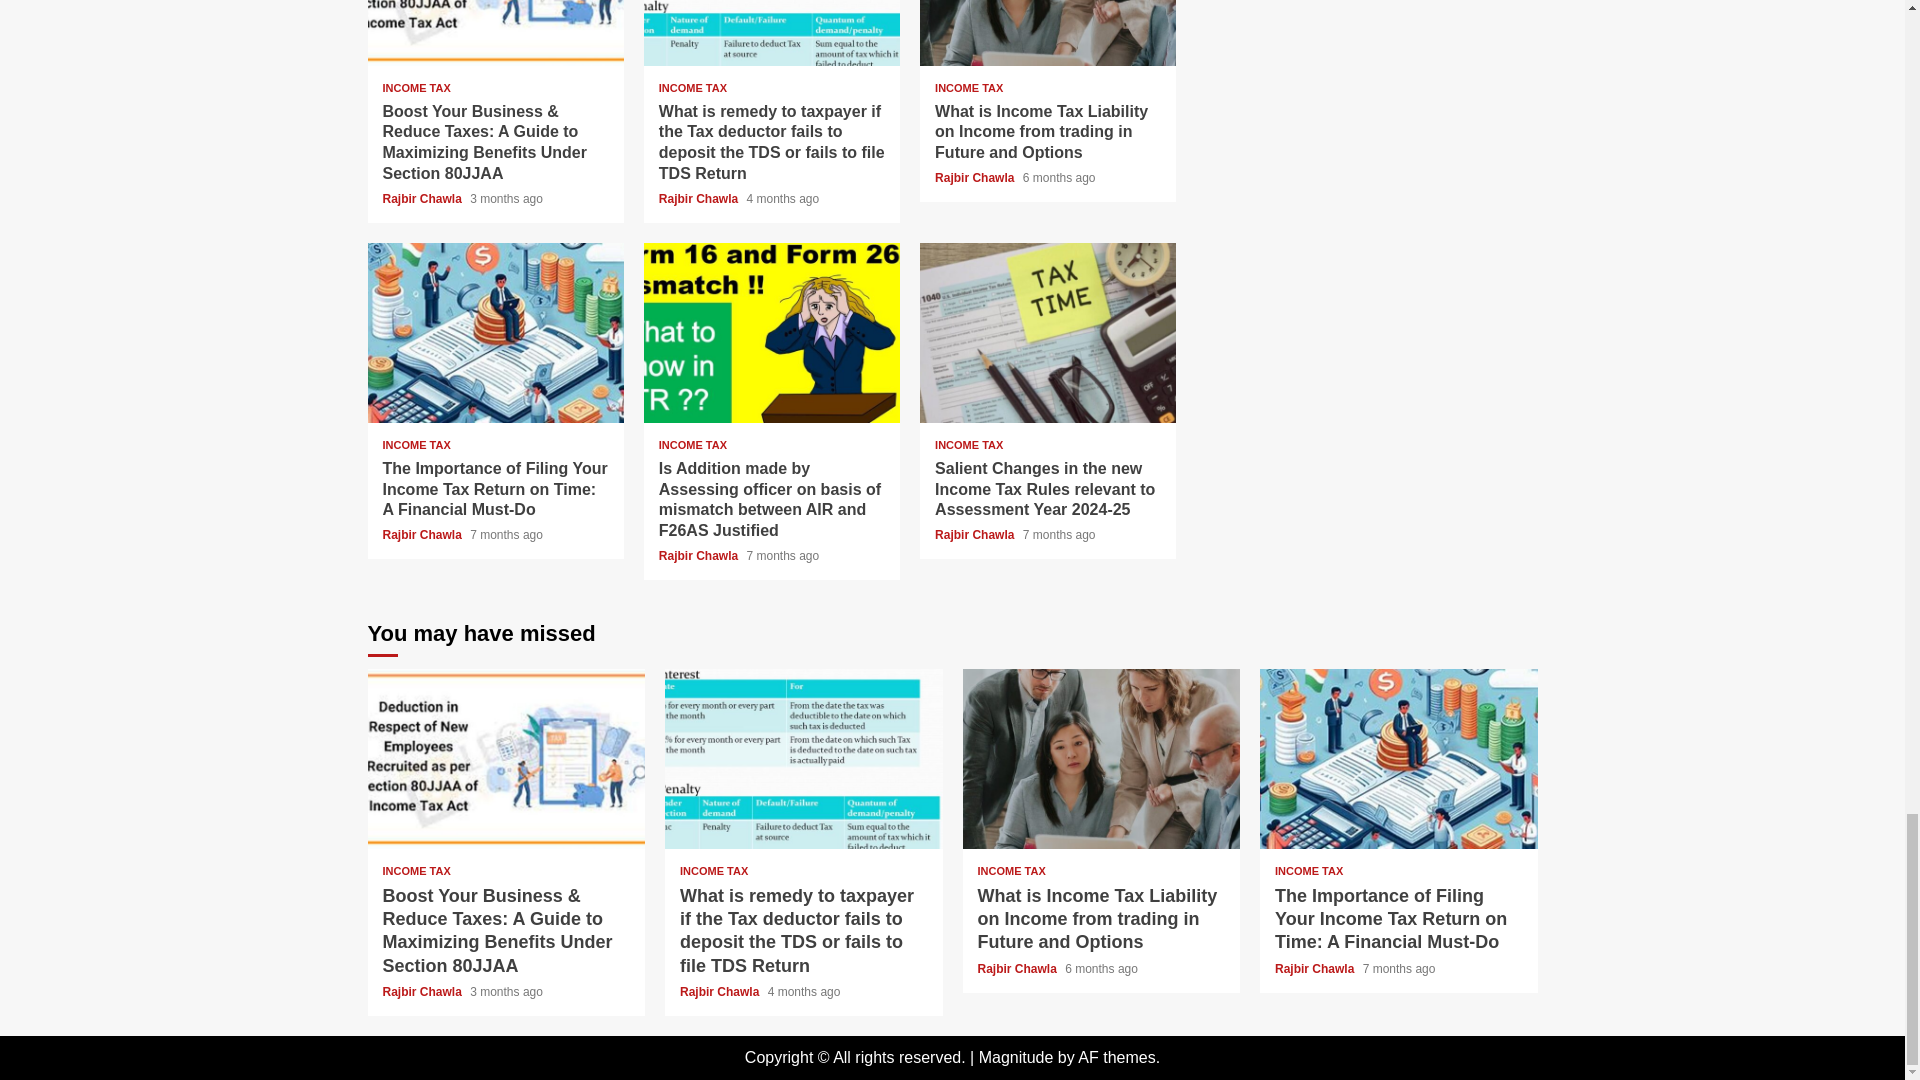 The width and height of the screenshot is (1920, 1080). Describe the element at coordinates (423, 199) in the screenshot. I see `Rajbir Chawla` at that location.